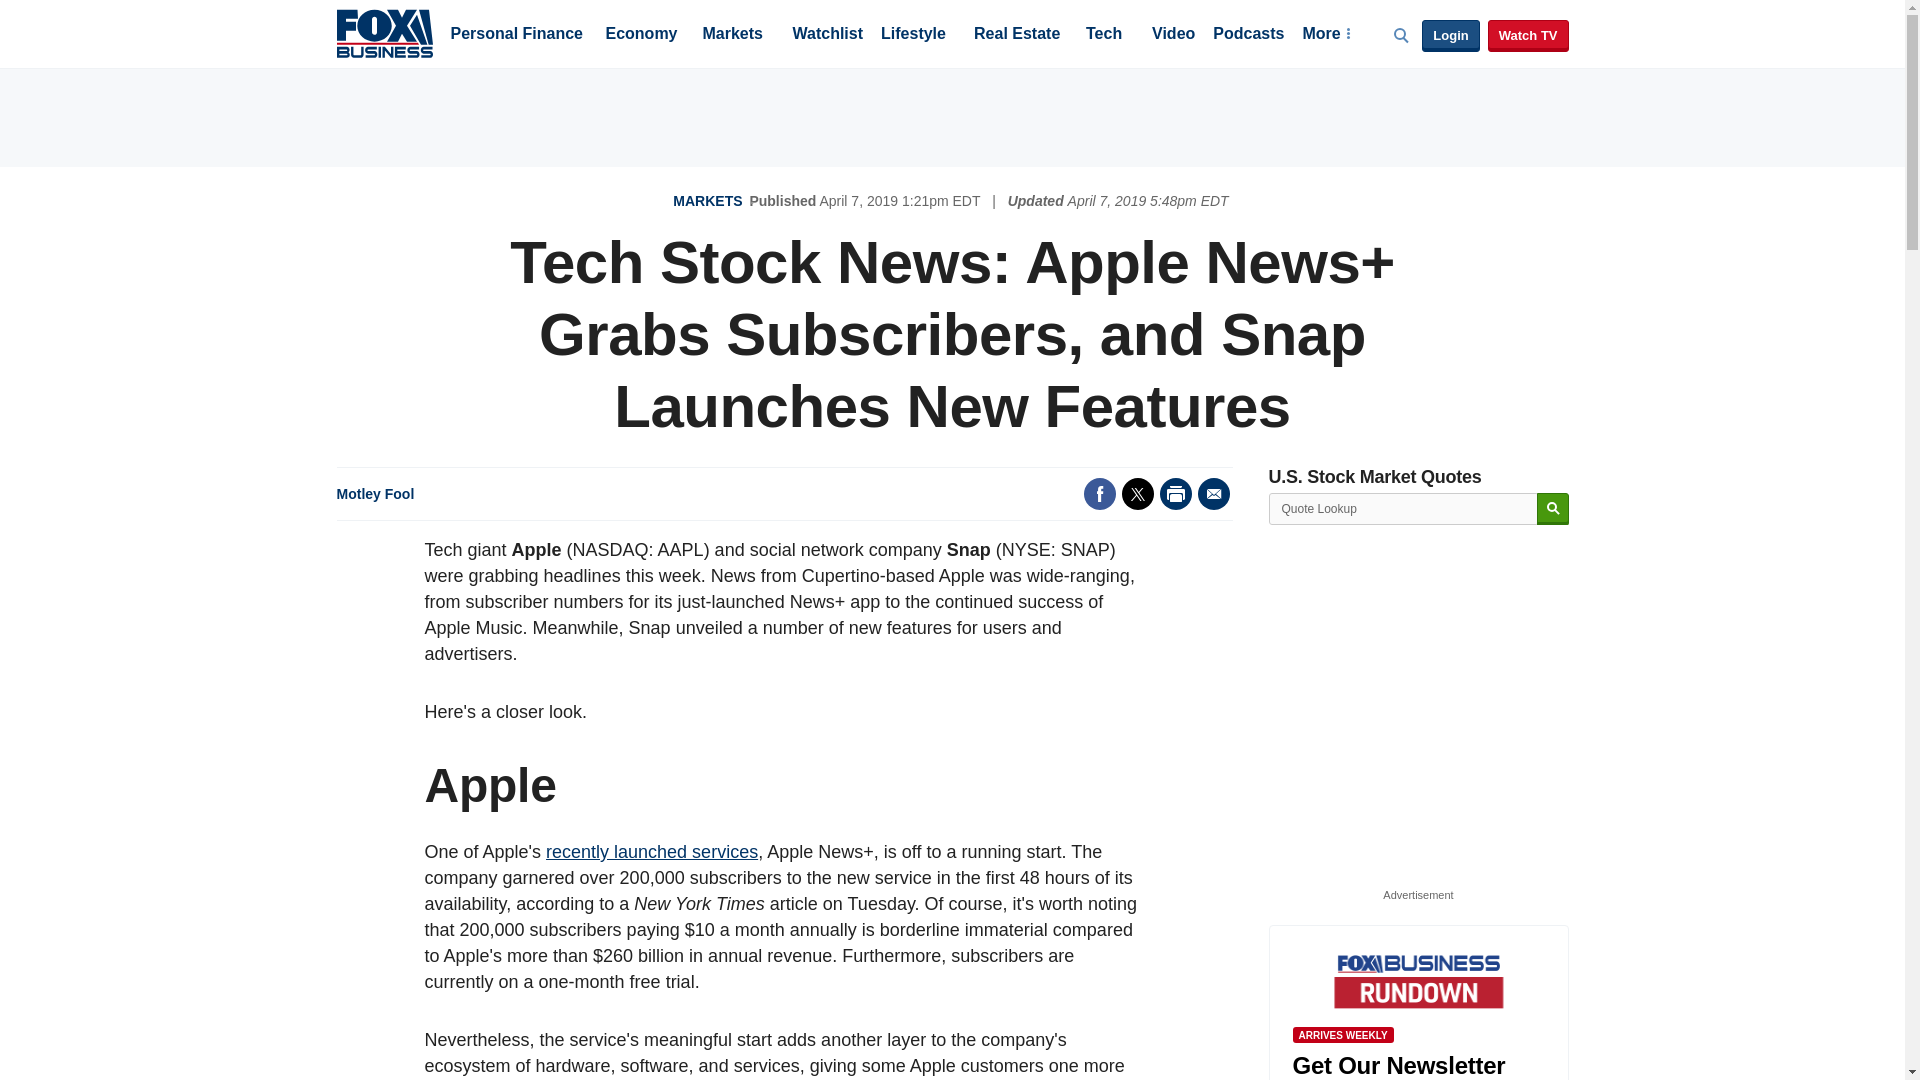 The width and height of the screenshot is (1920, 1080). Describe the element at coordinates (1552, 508) in the screenshot. I see `Search` at that location.